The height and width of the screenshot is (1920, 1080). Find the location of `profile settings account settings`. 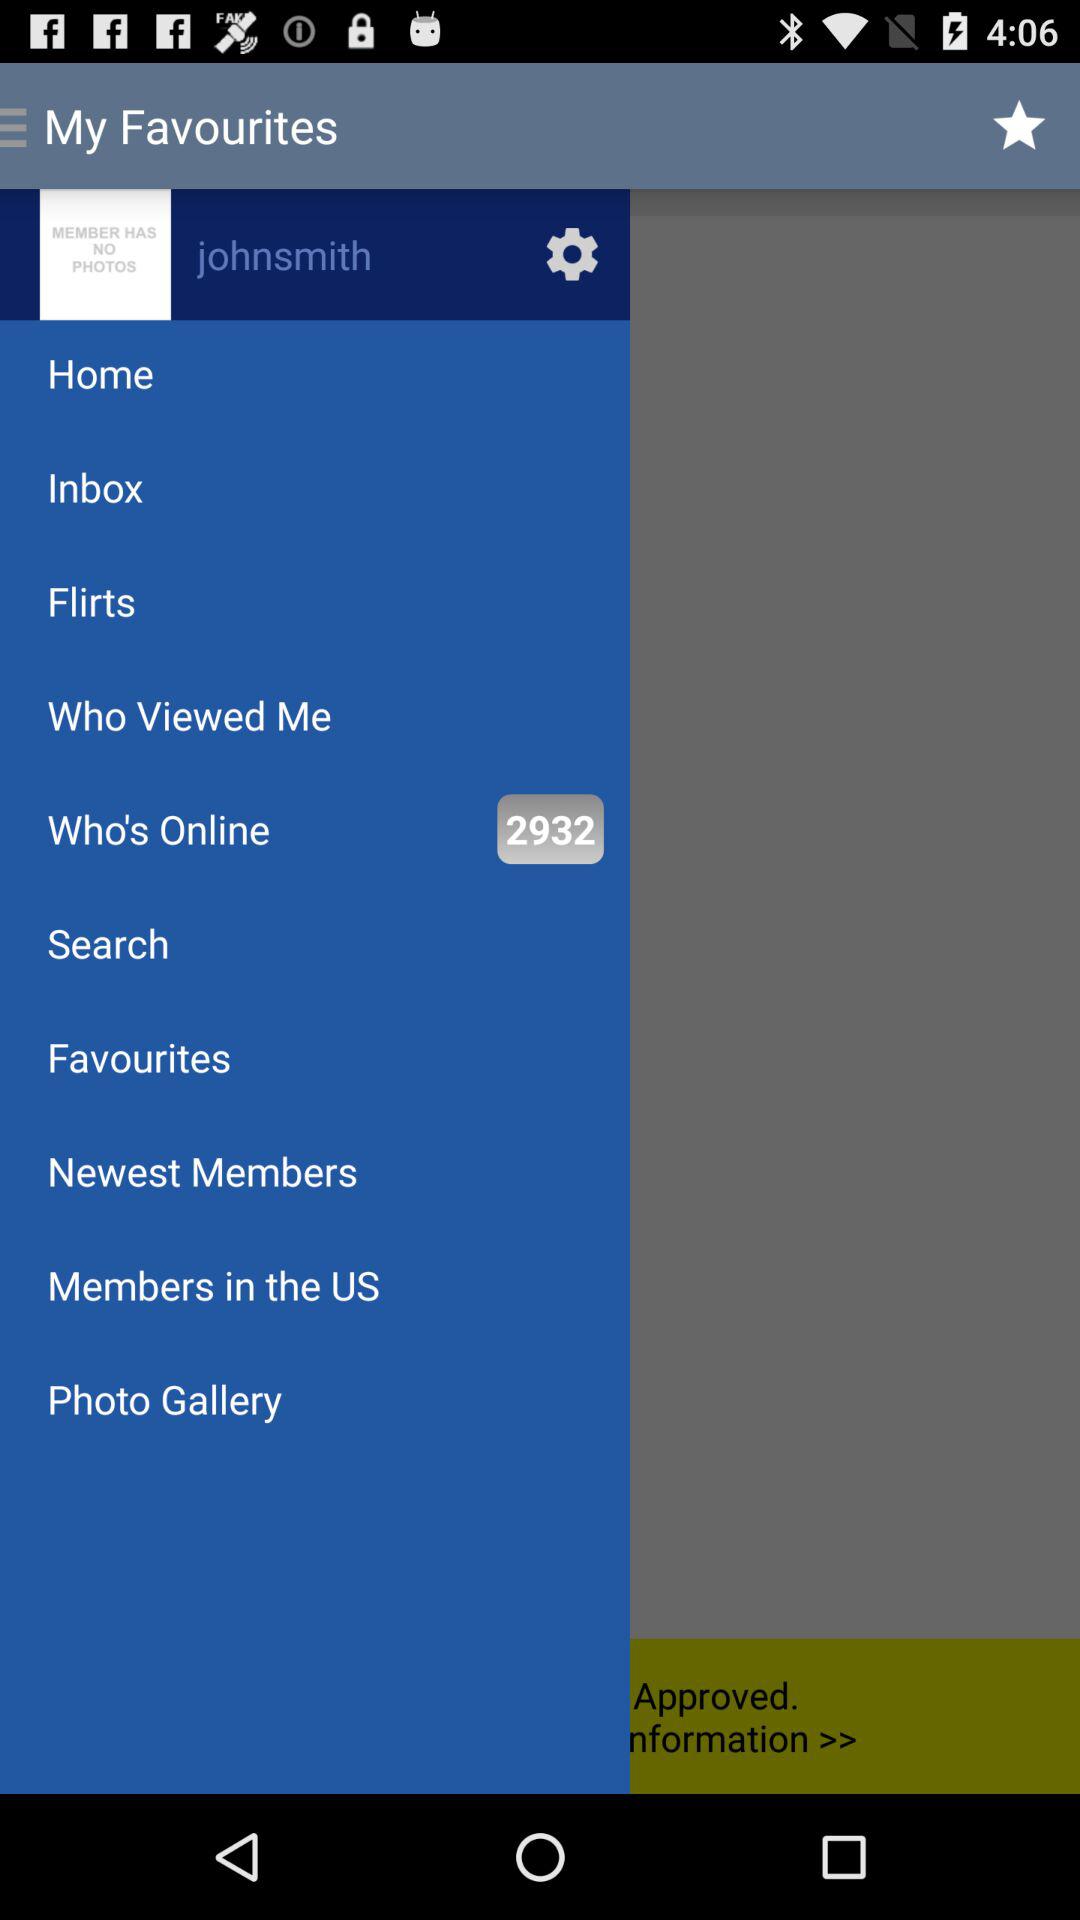

profile settings account settings is located at coordinates (315, 254).